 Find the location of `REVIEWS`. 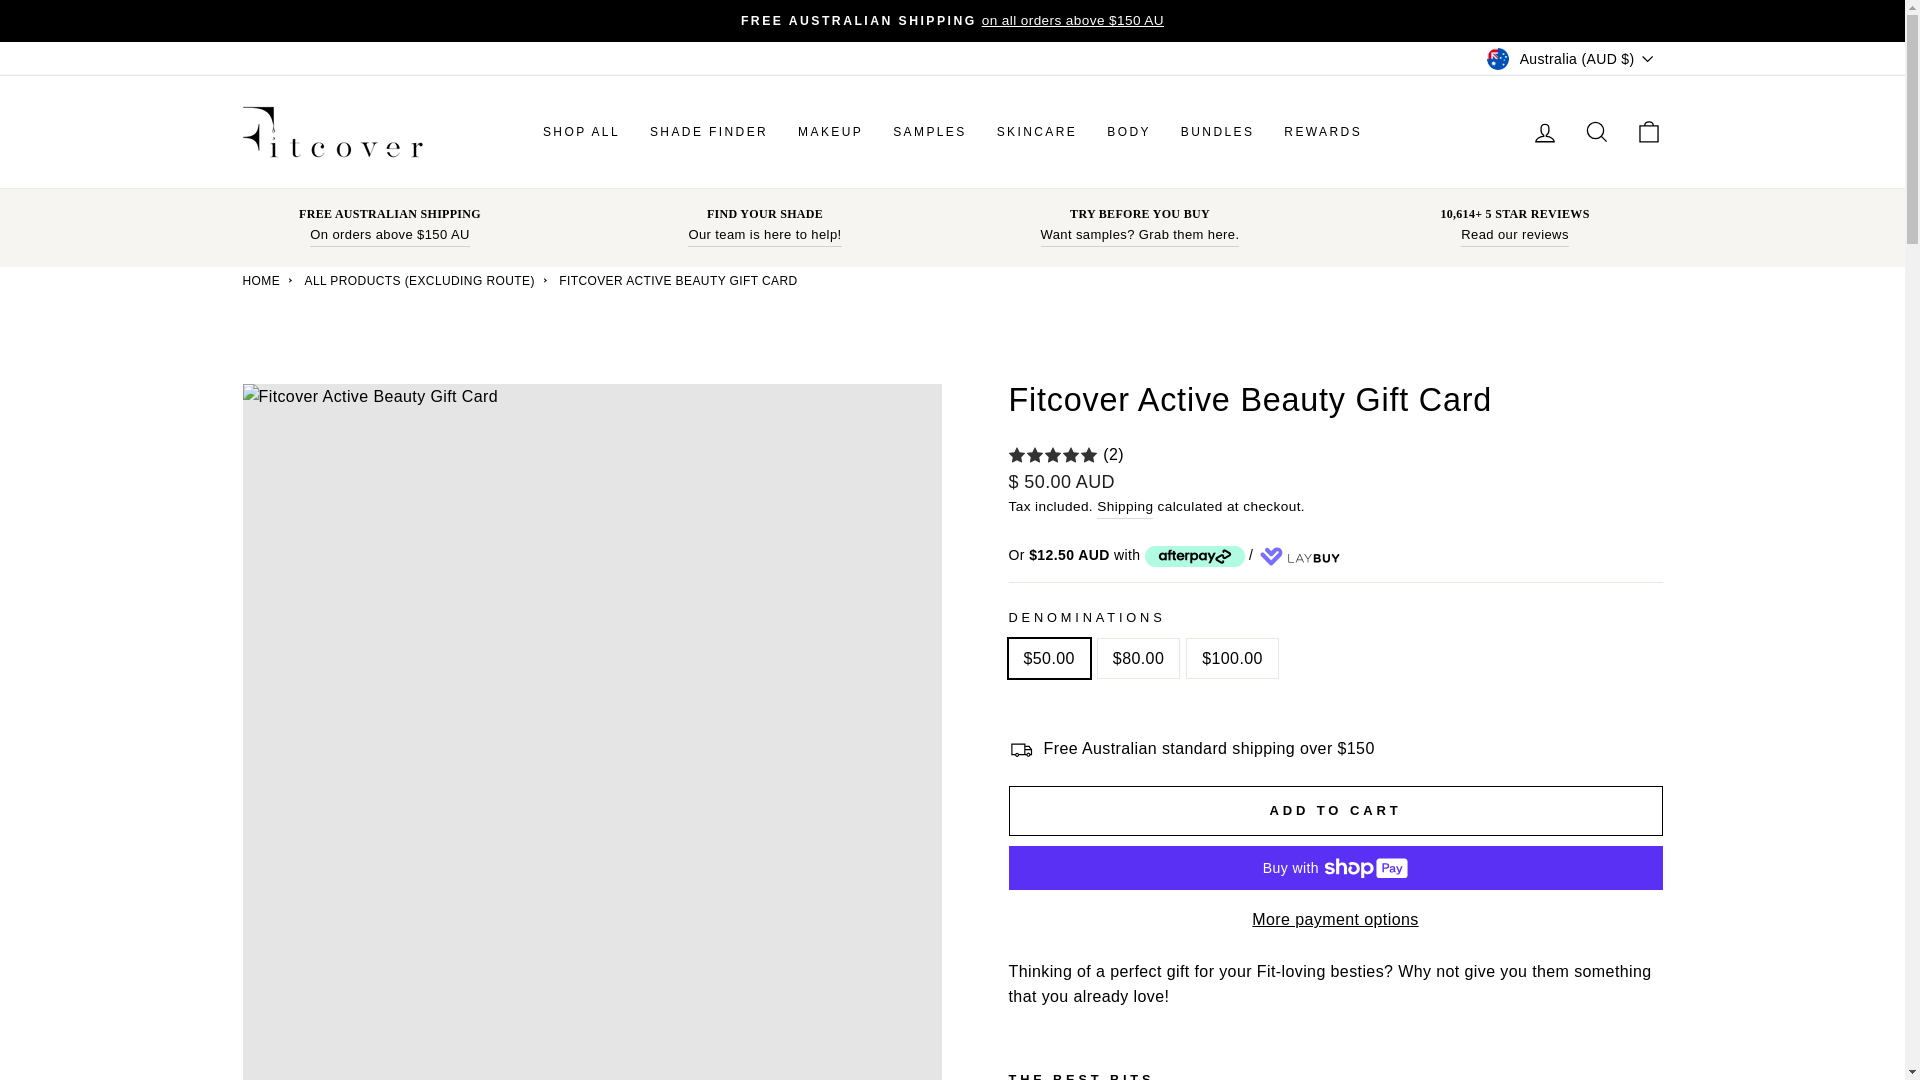

REVIEWS is located at coordinates (1514, 236).